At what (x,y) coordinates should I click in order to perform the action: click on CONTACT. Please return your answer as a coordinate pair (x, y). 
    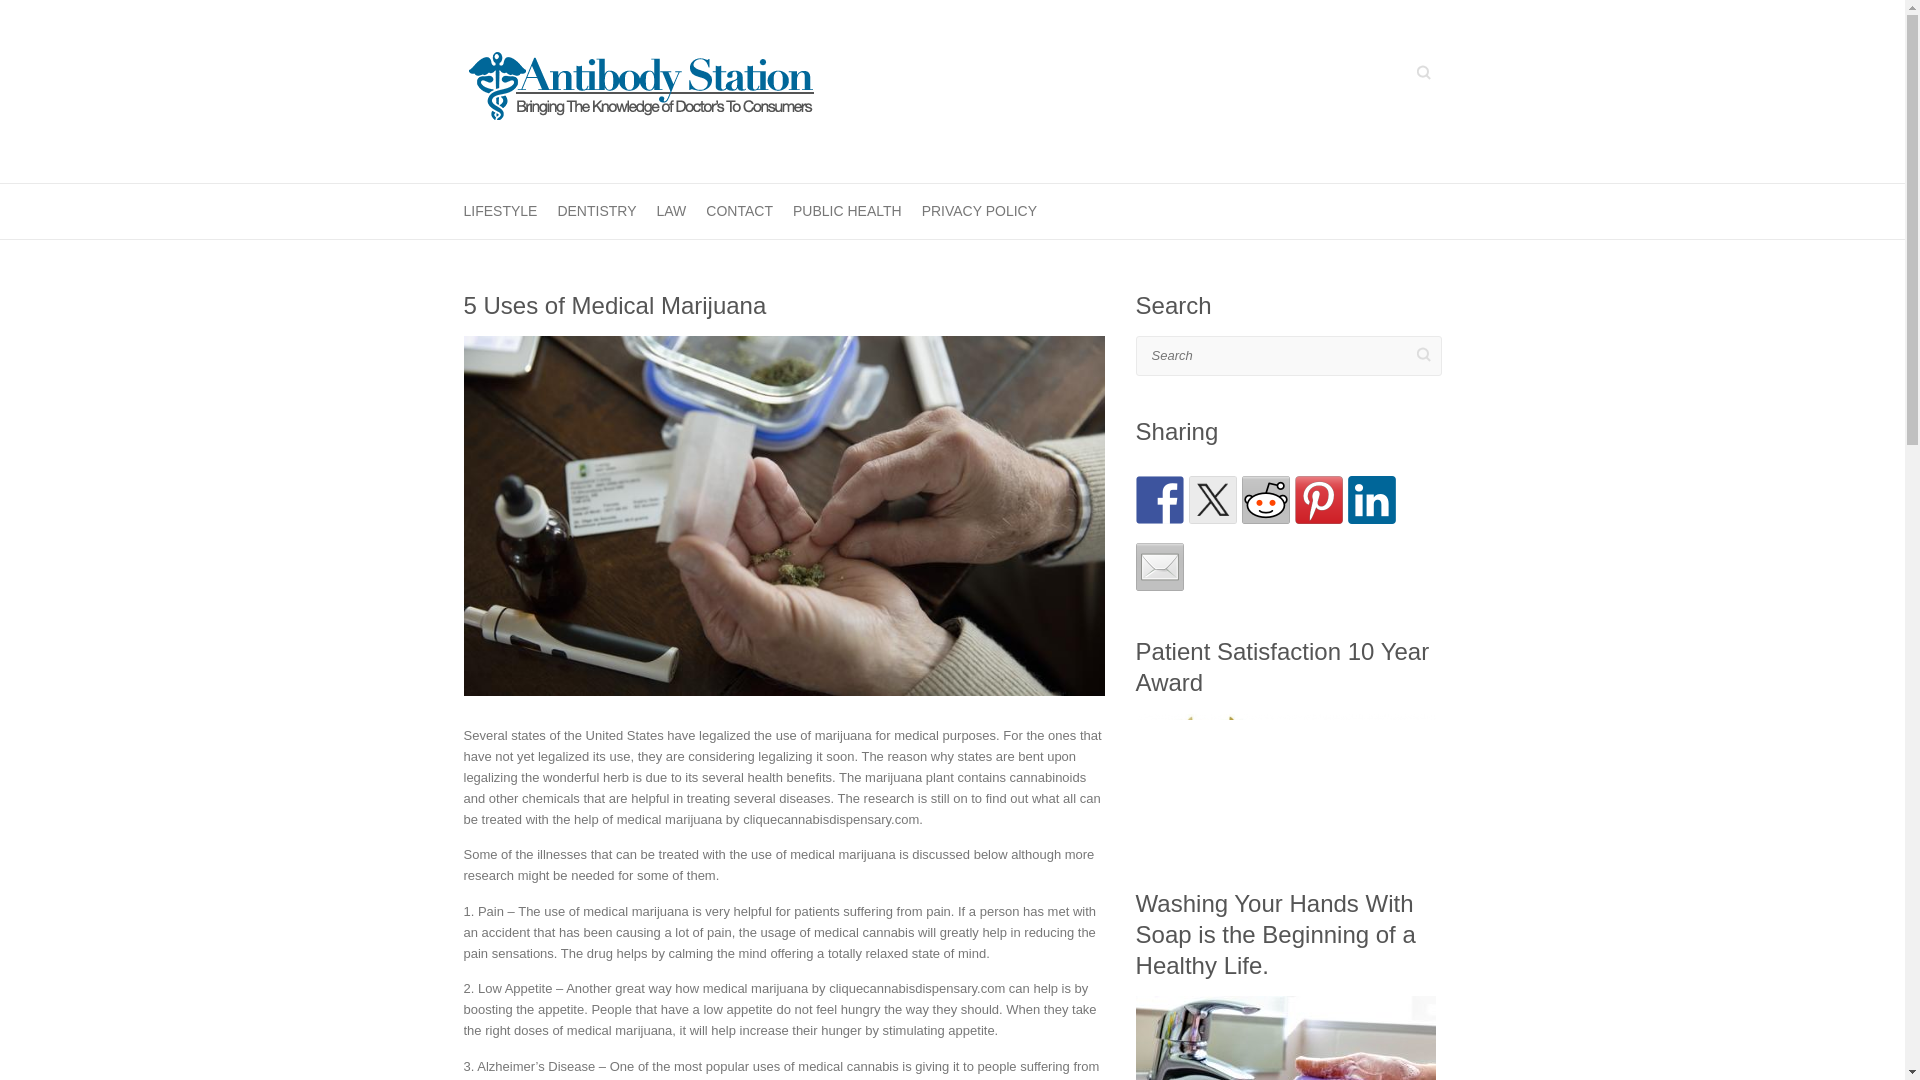
    Looking at the image, I should click on (740, 210).